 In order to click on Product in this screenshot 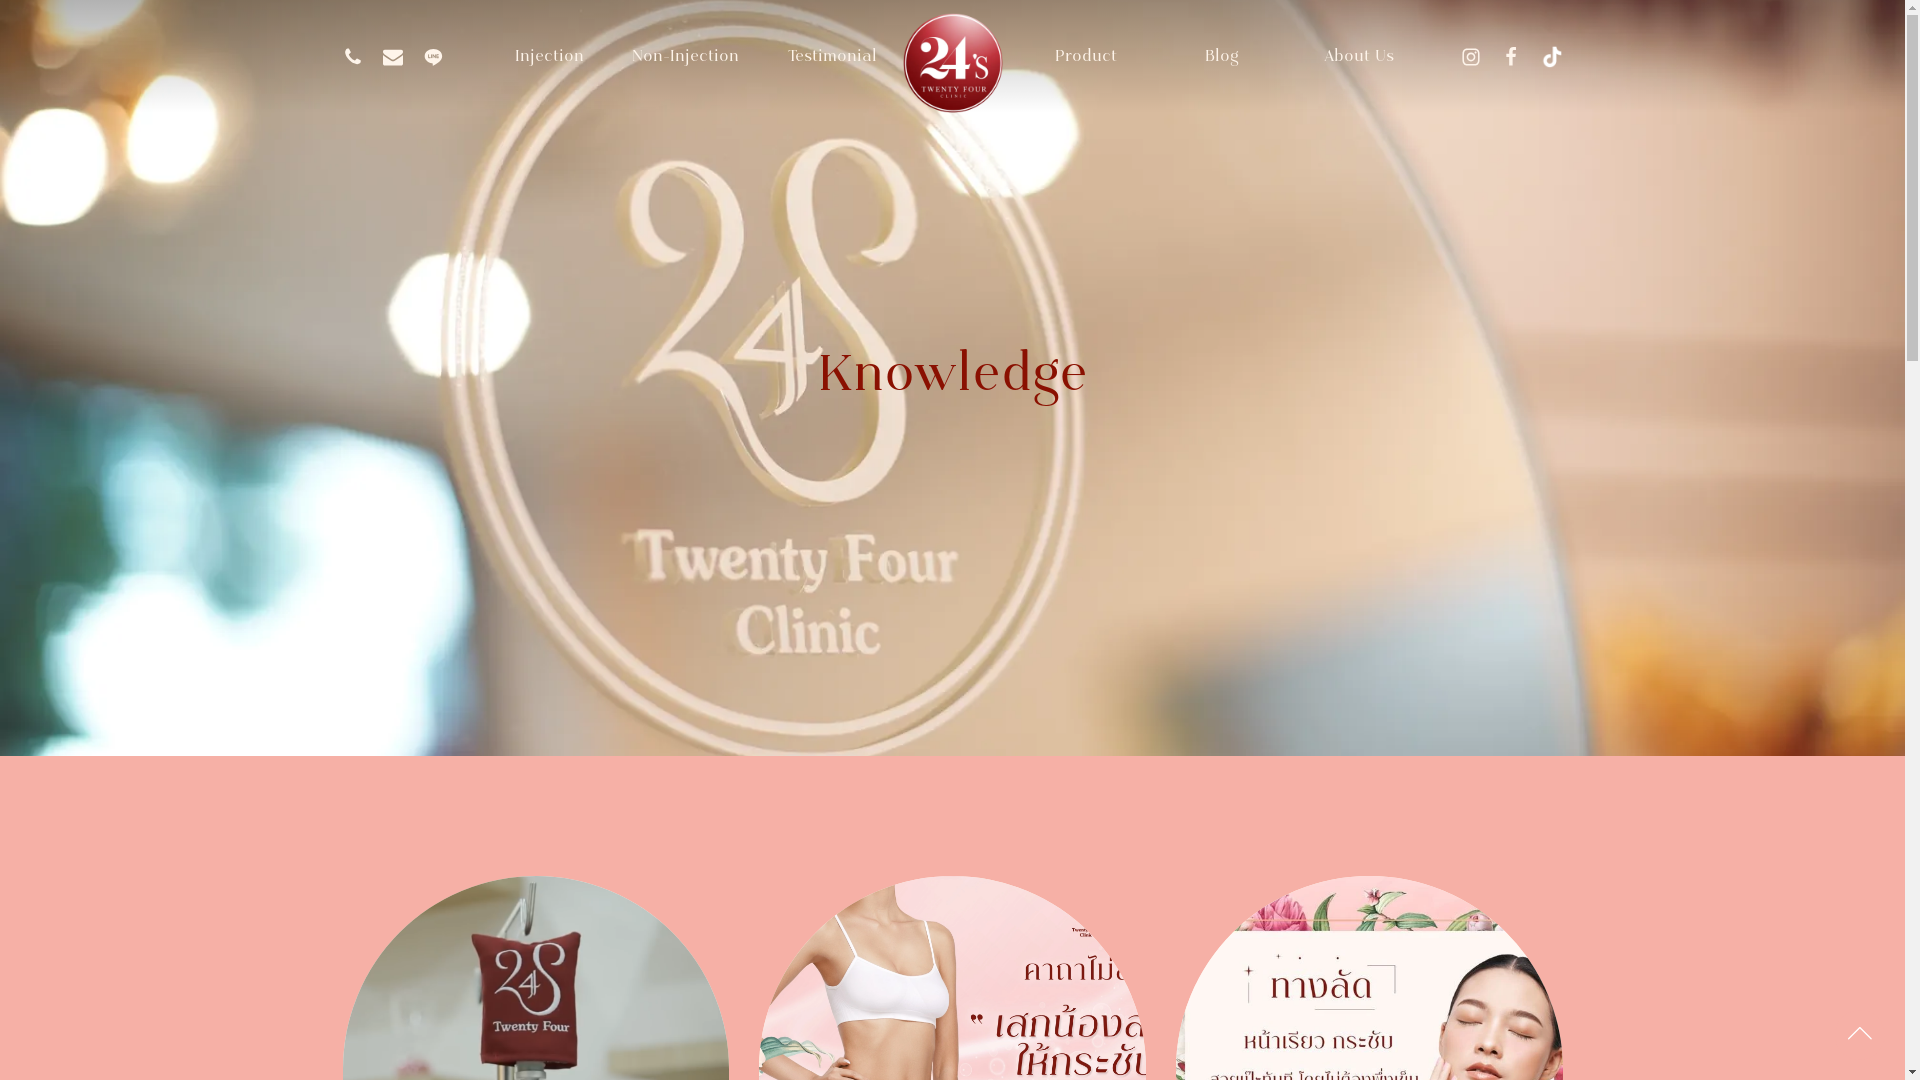, I will do `click(1086, 57)`.